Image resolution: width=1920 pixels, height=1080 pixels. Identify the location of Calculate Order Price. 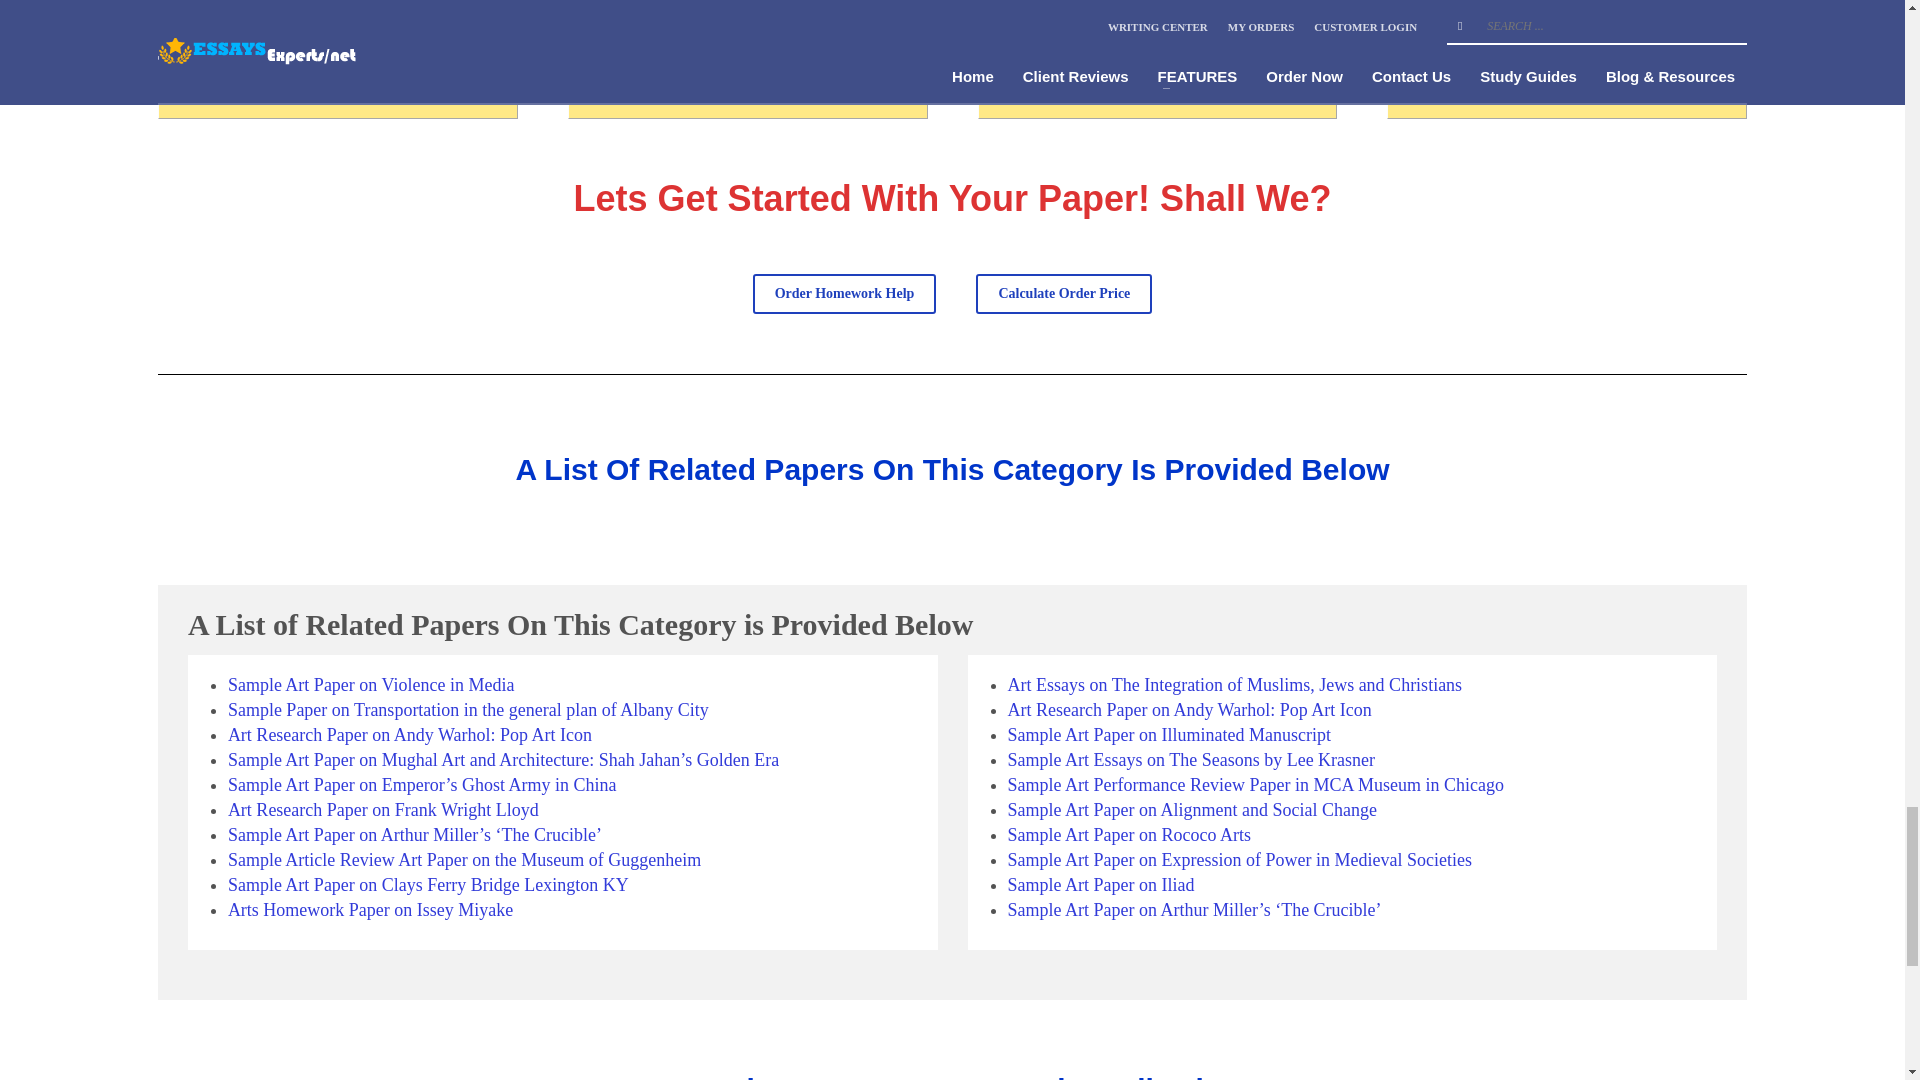
(1064, 294).